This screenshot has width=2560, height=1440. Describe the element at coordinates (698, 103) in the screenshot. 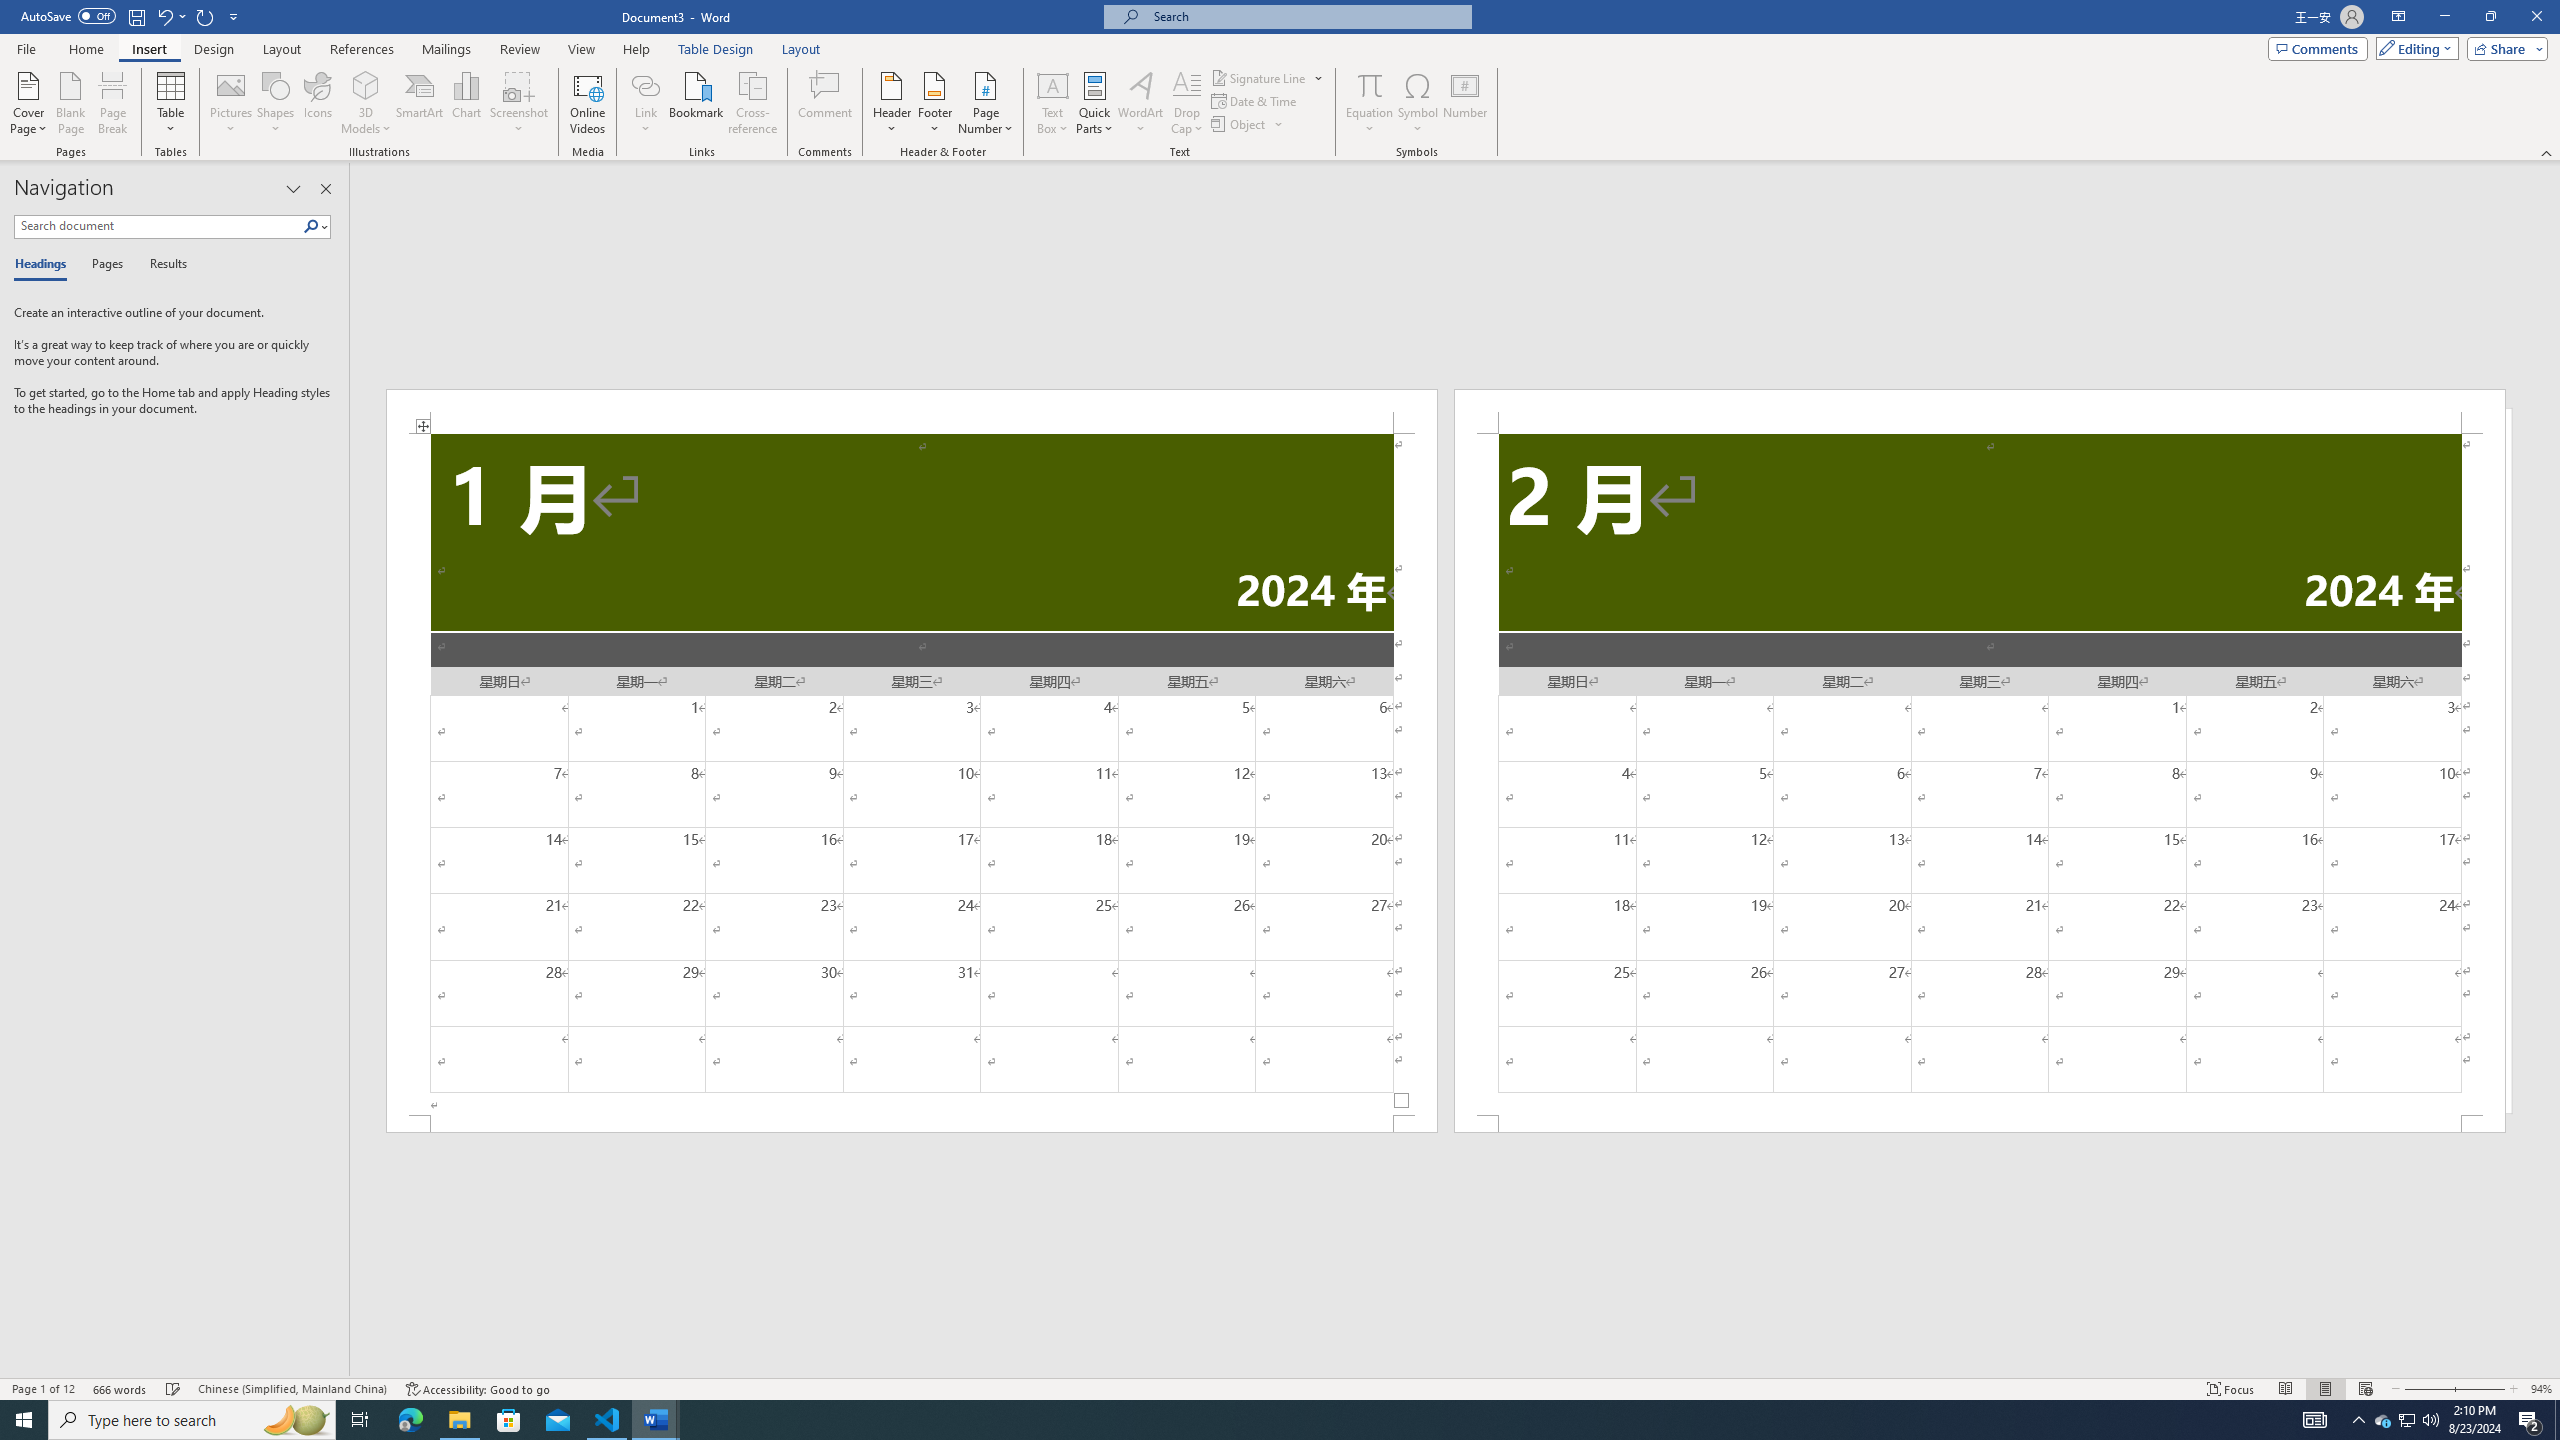

I see `Bookmark...` at that location.